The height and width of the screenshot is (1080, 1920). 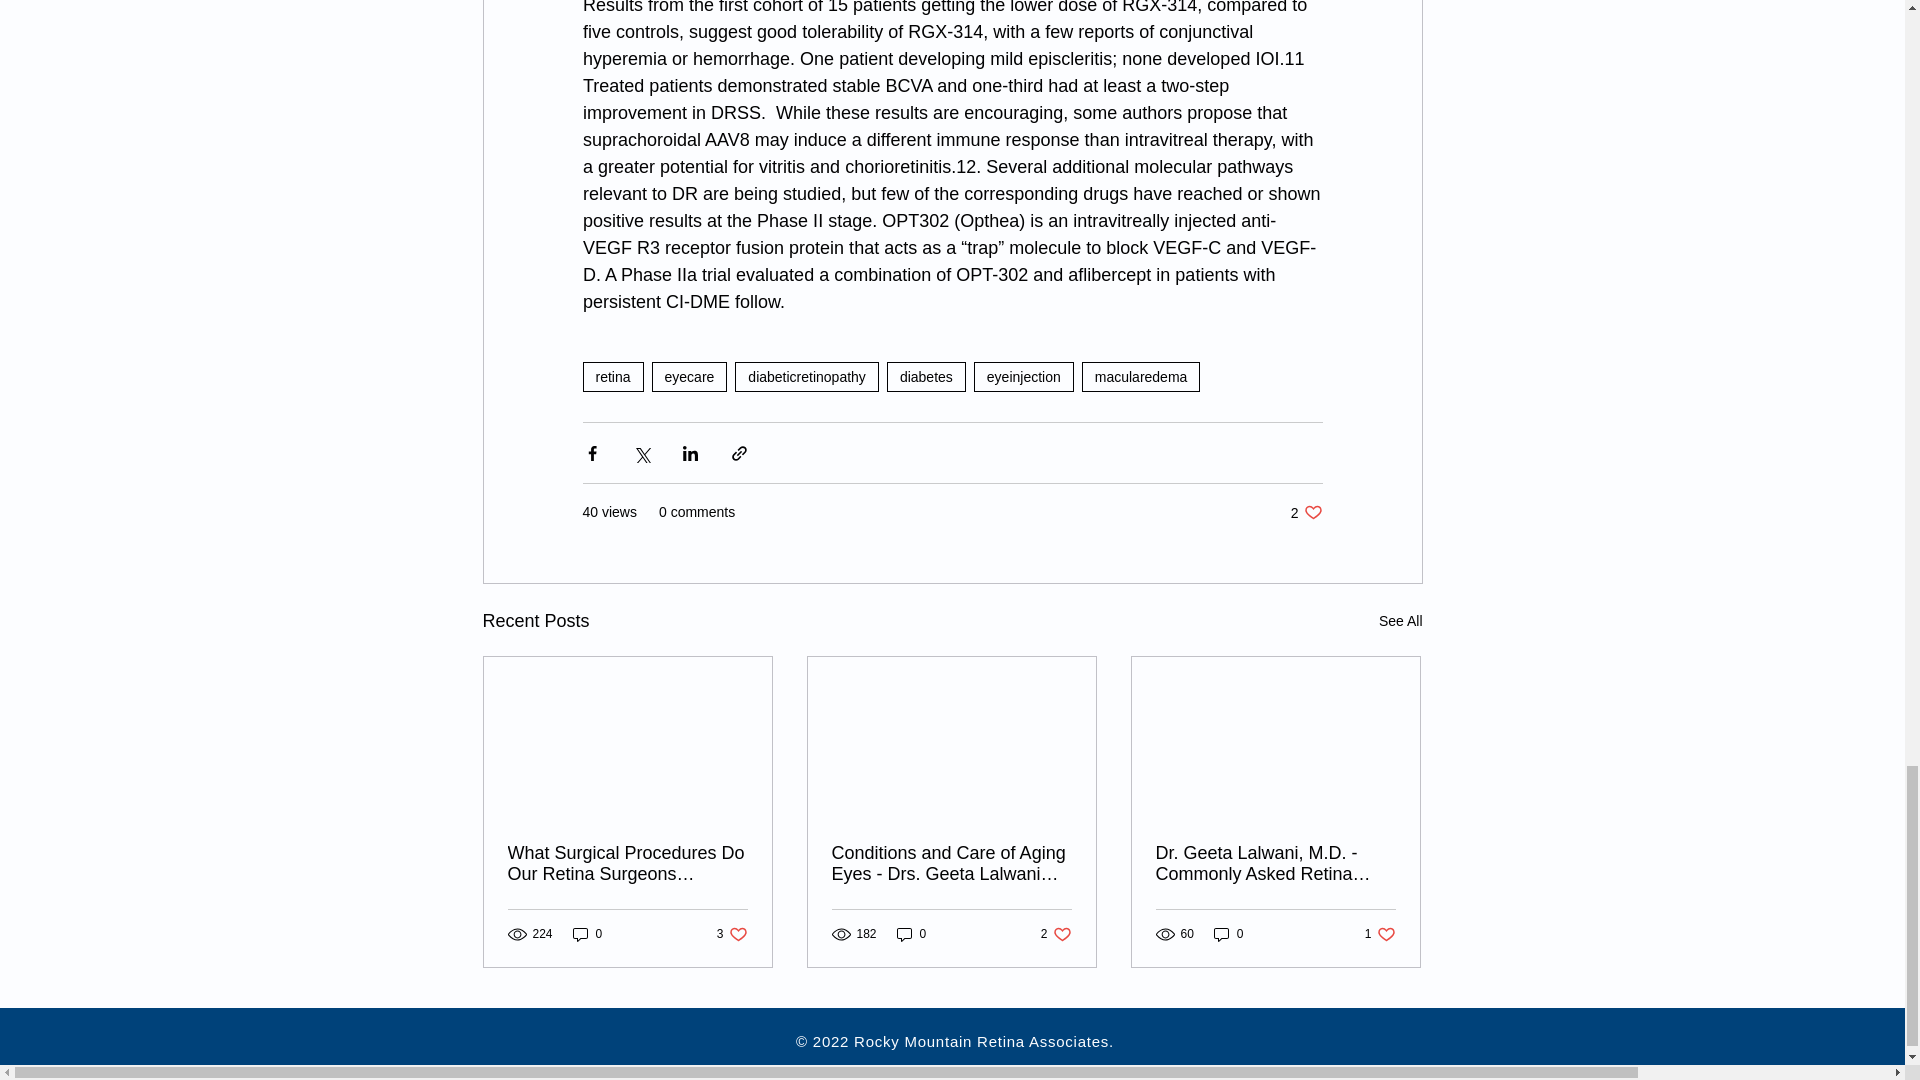 What do you see at coordinates (1142, 376) in the screenshot?
I see `macularedema` at bounding box center [1142, 376].